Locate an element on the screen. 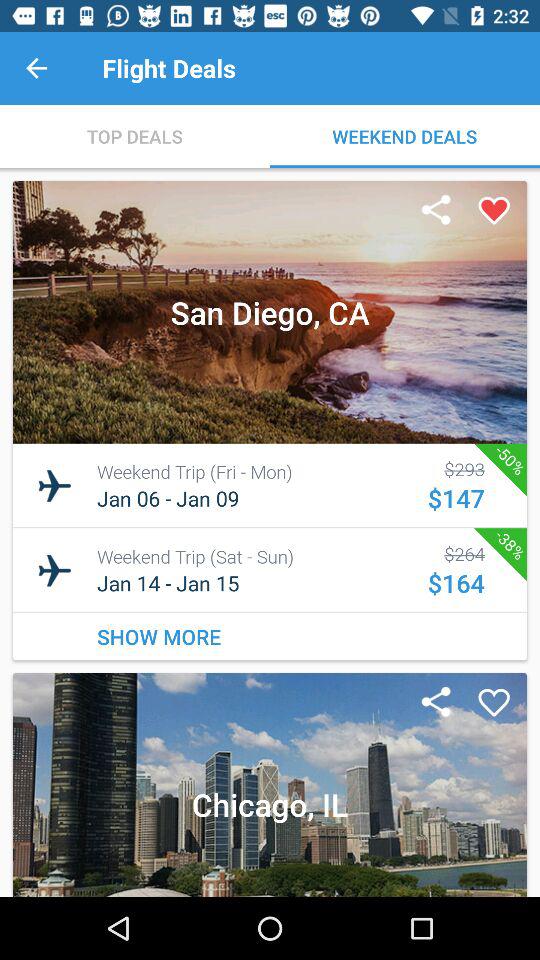 The width and height of the screenshot is (540, 960). go back is located at coordinates (36, 68).